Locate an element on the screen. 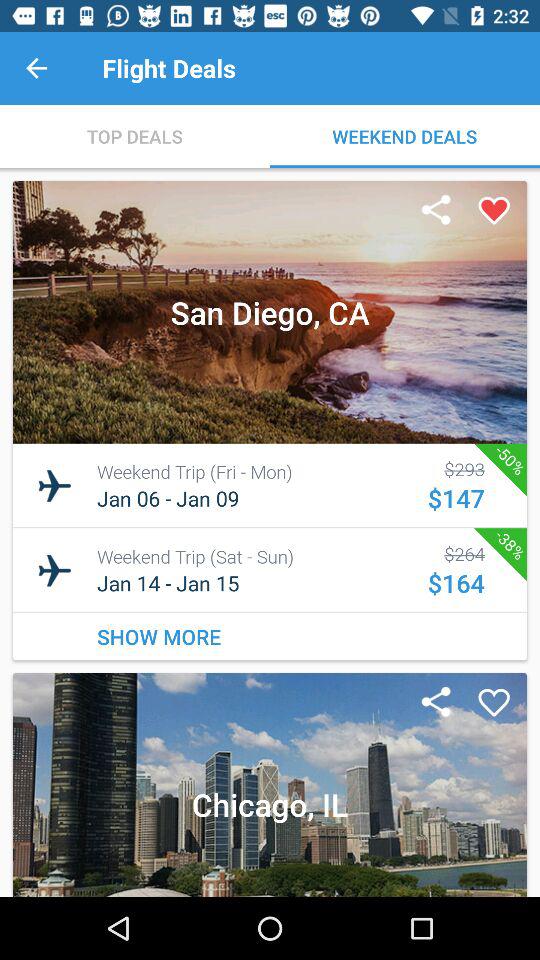 The width and height of the screenshot is (540, 960). go back is located at coordinates (36, 68).